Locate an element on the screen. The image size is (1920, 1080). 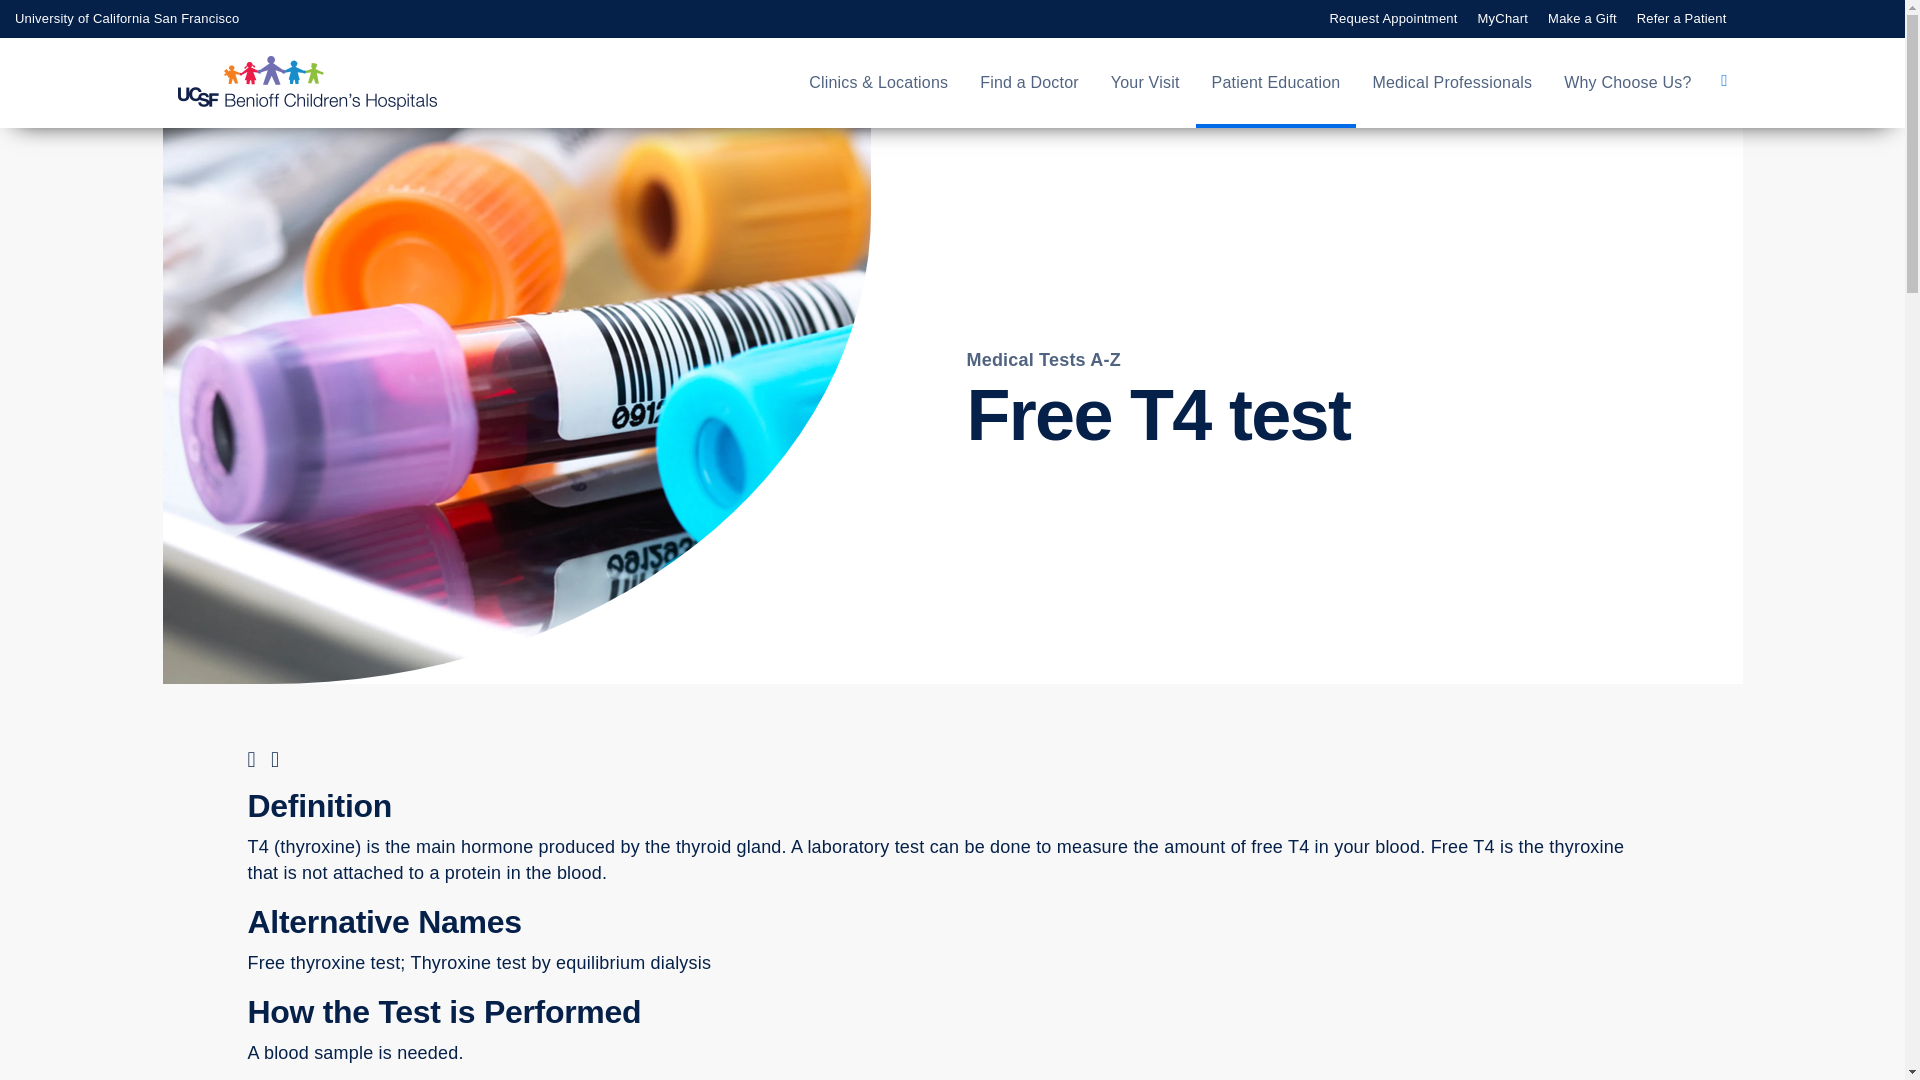
Your Visit is located at coordinates (1145, 83).